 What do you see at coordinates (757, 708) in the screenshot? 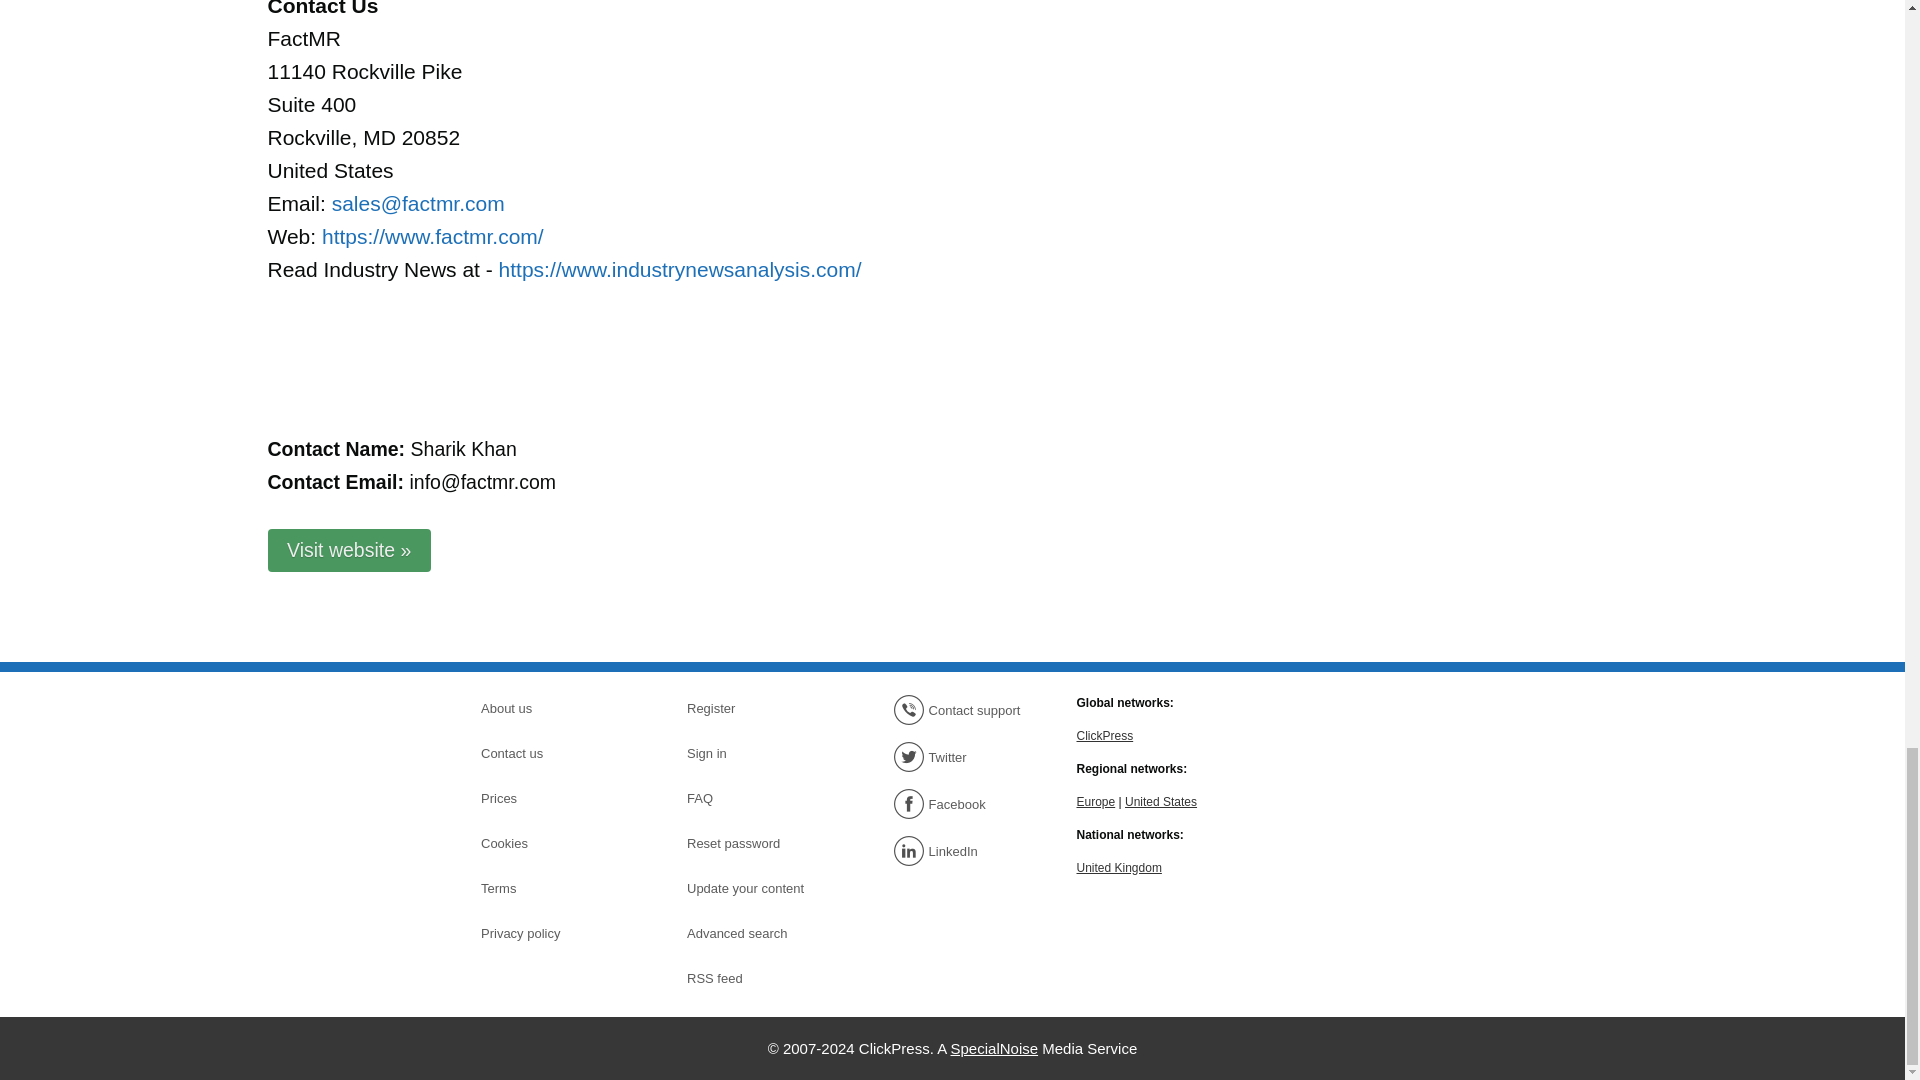
I see `Register` at bounding box center [757, 708].